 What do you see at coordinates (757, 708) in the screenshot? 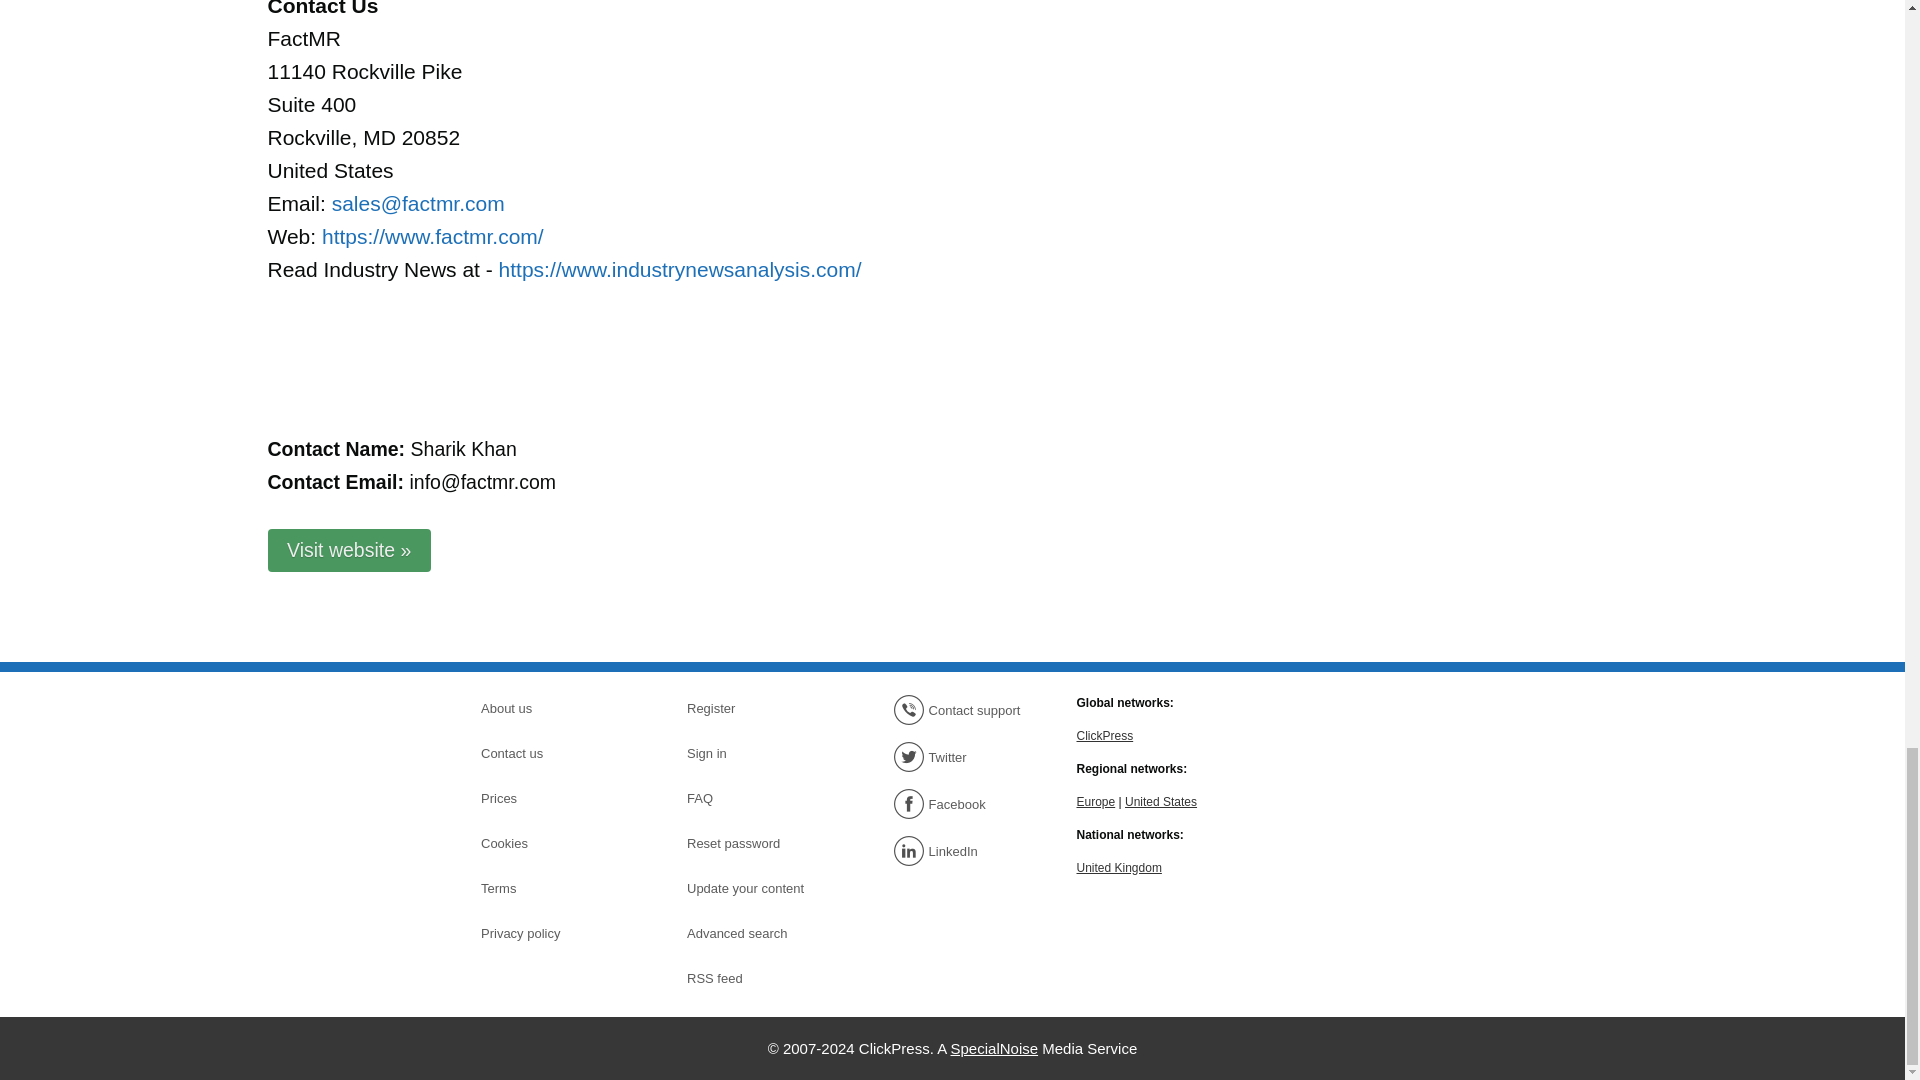
I see `Register` at bounding box center [757, 708].